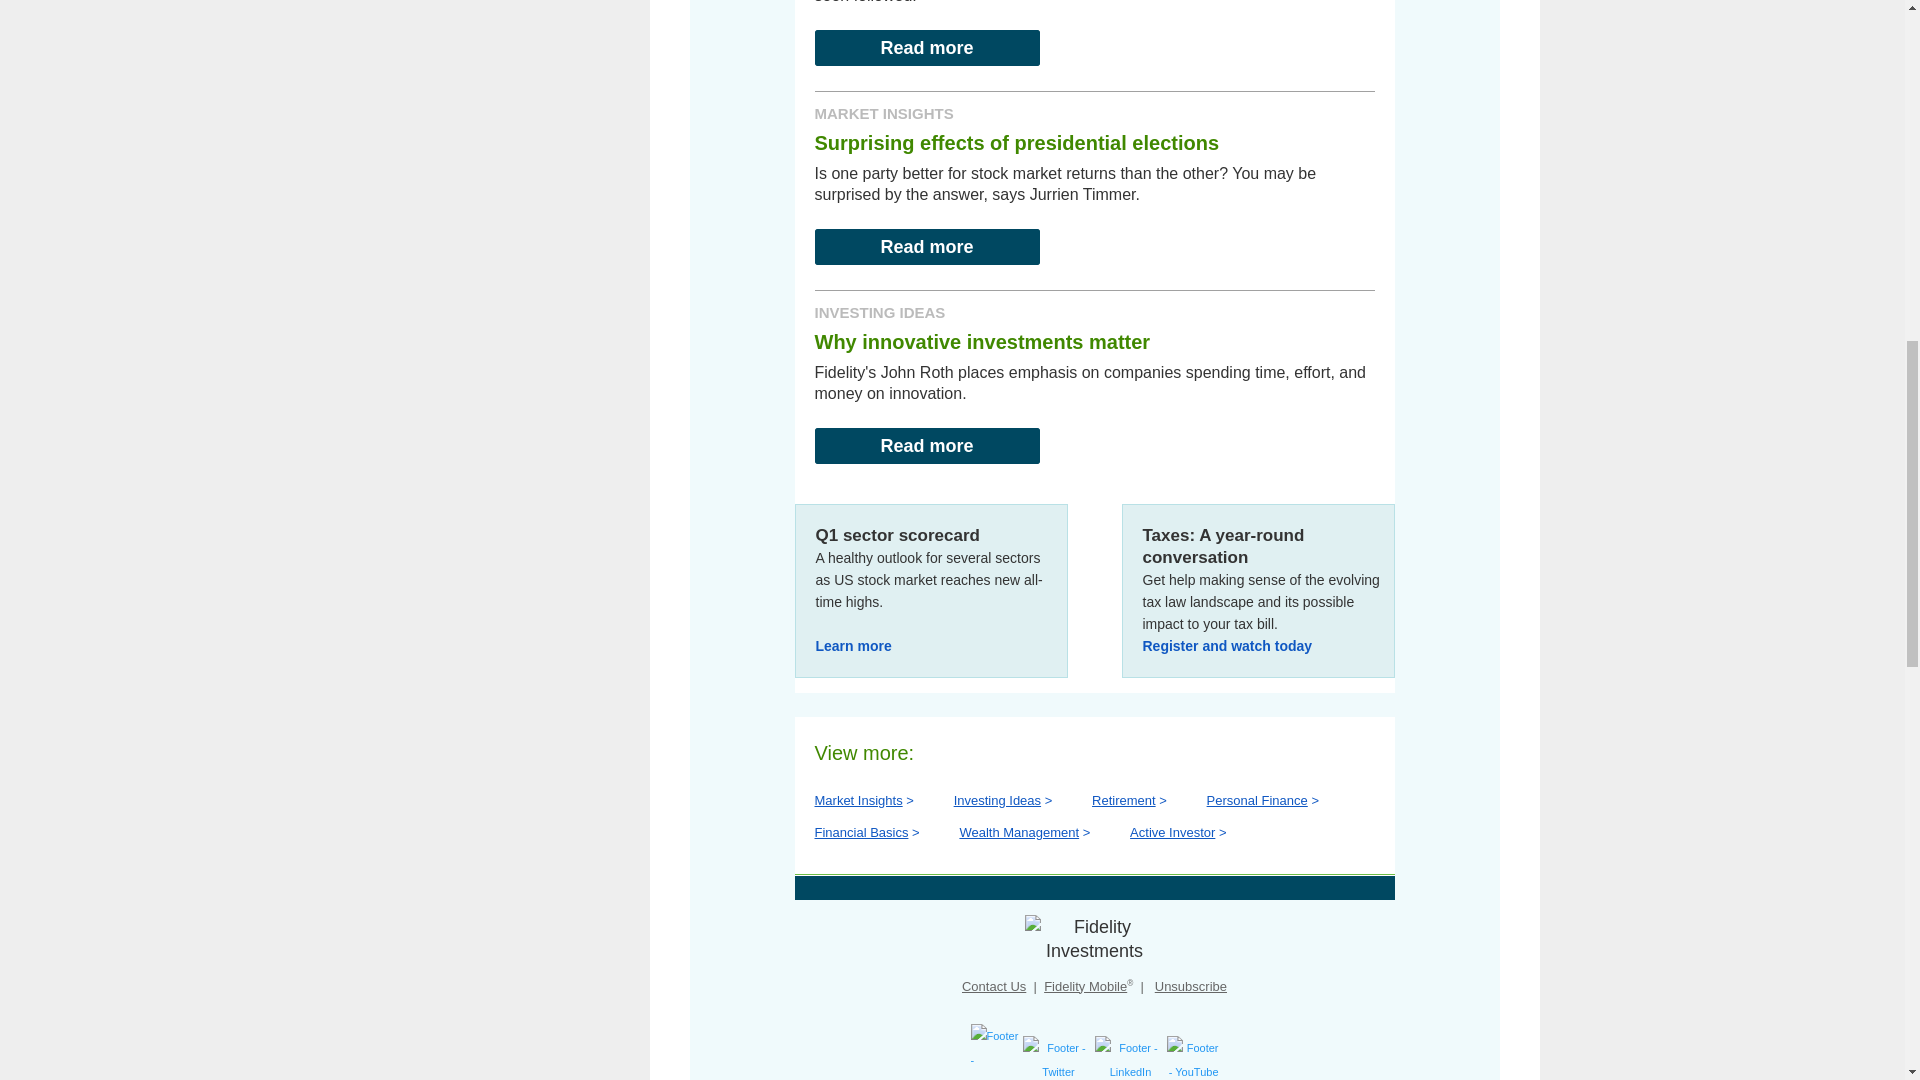  What do you see at coordinates (926, 245) in the screenshot?
I see `Read more` at bounding box center [926, 245].